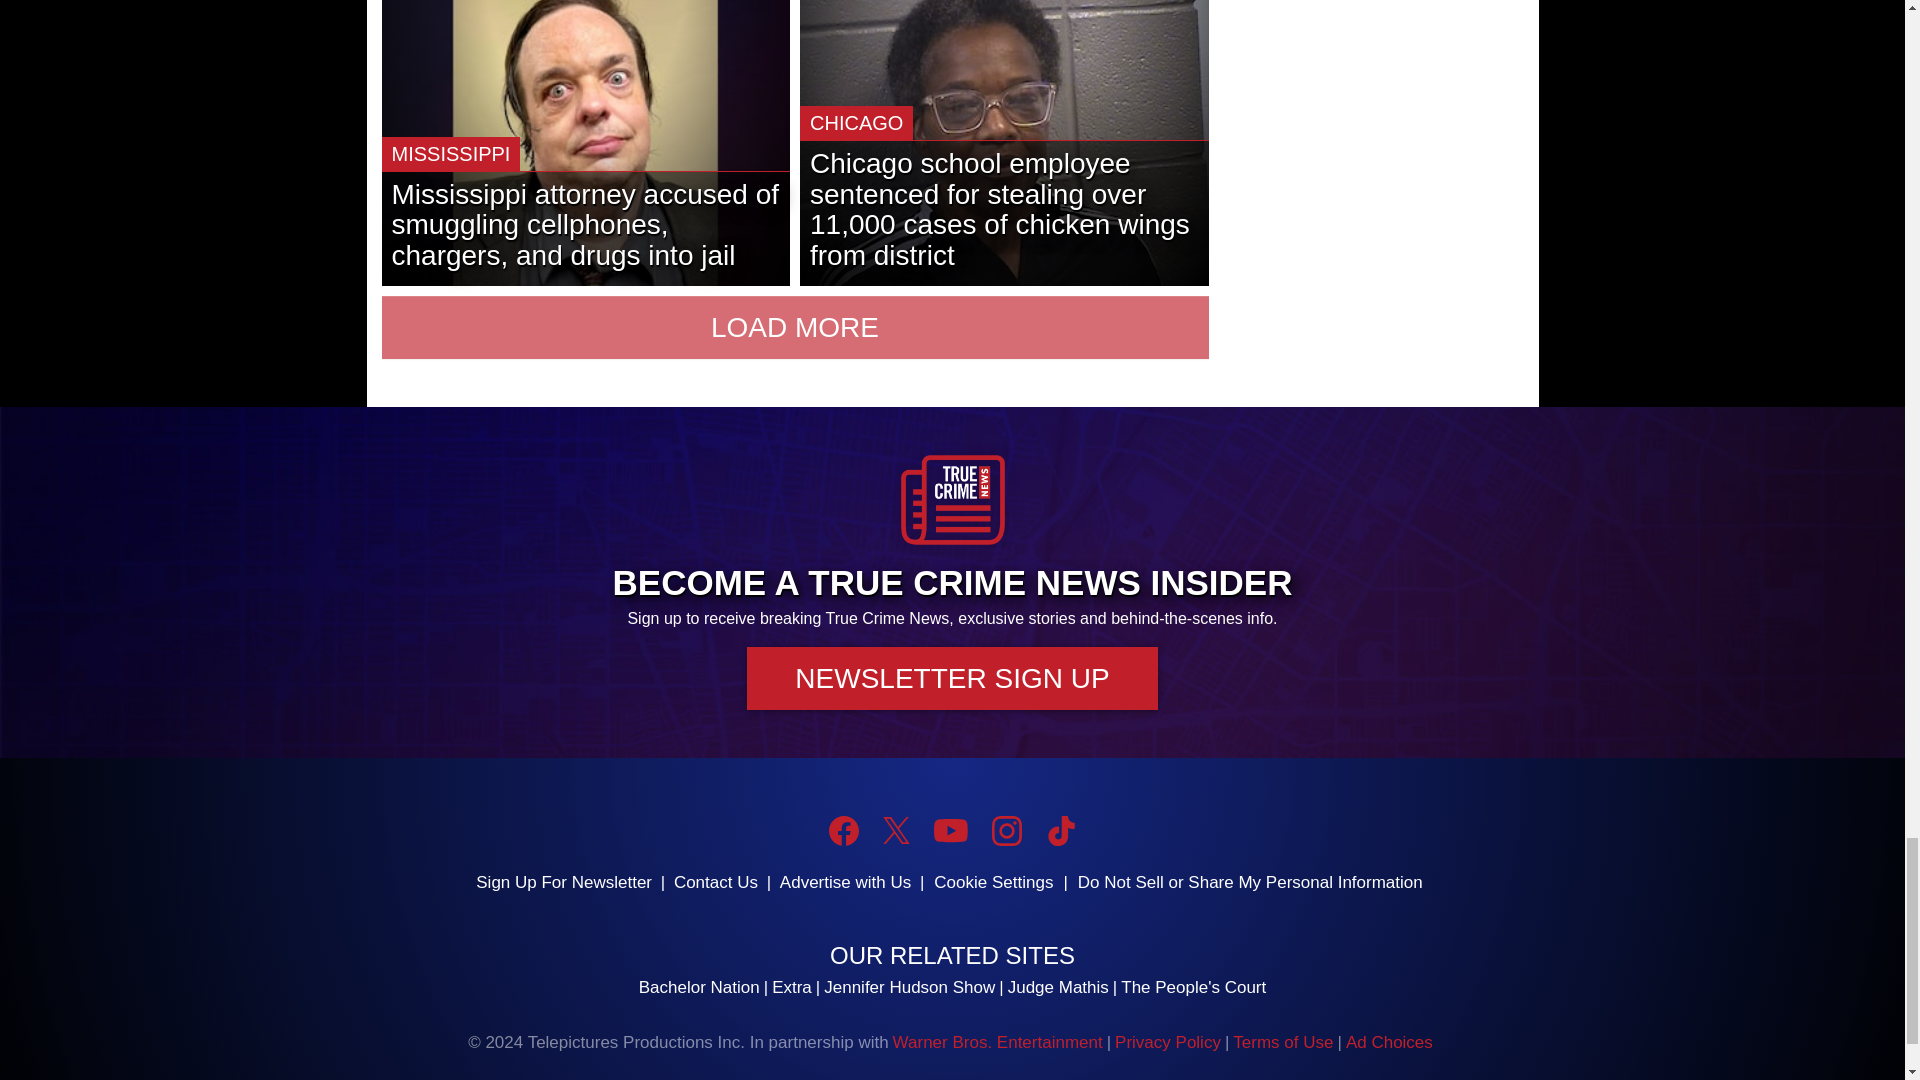 This screenshot has width=1920, height=1080. I want to click on TikTok, so click(1060, 830).